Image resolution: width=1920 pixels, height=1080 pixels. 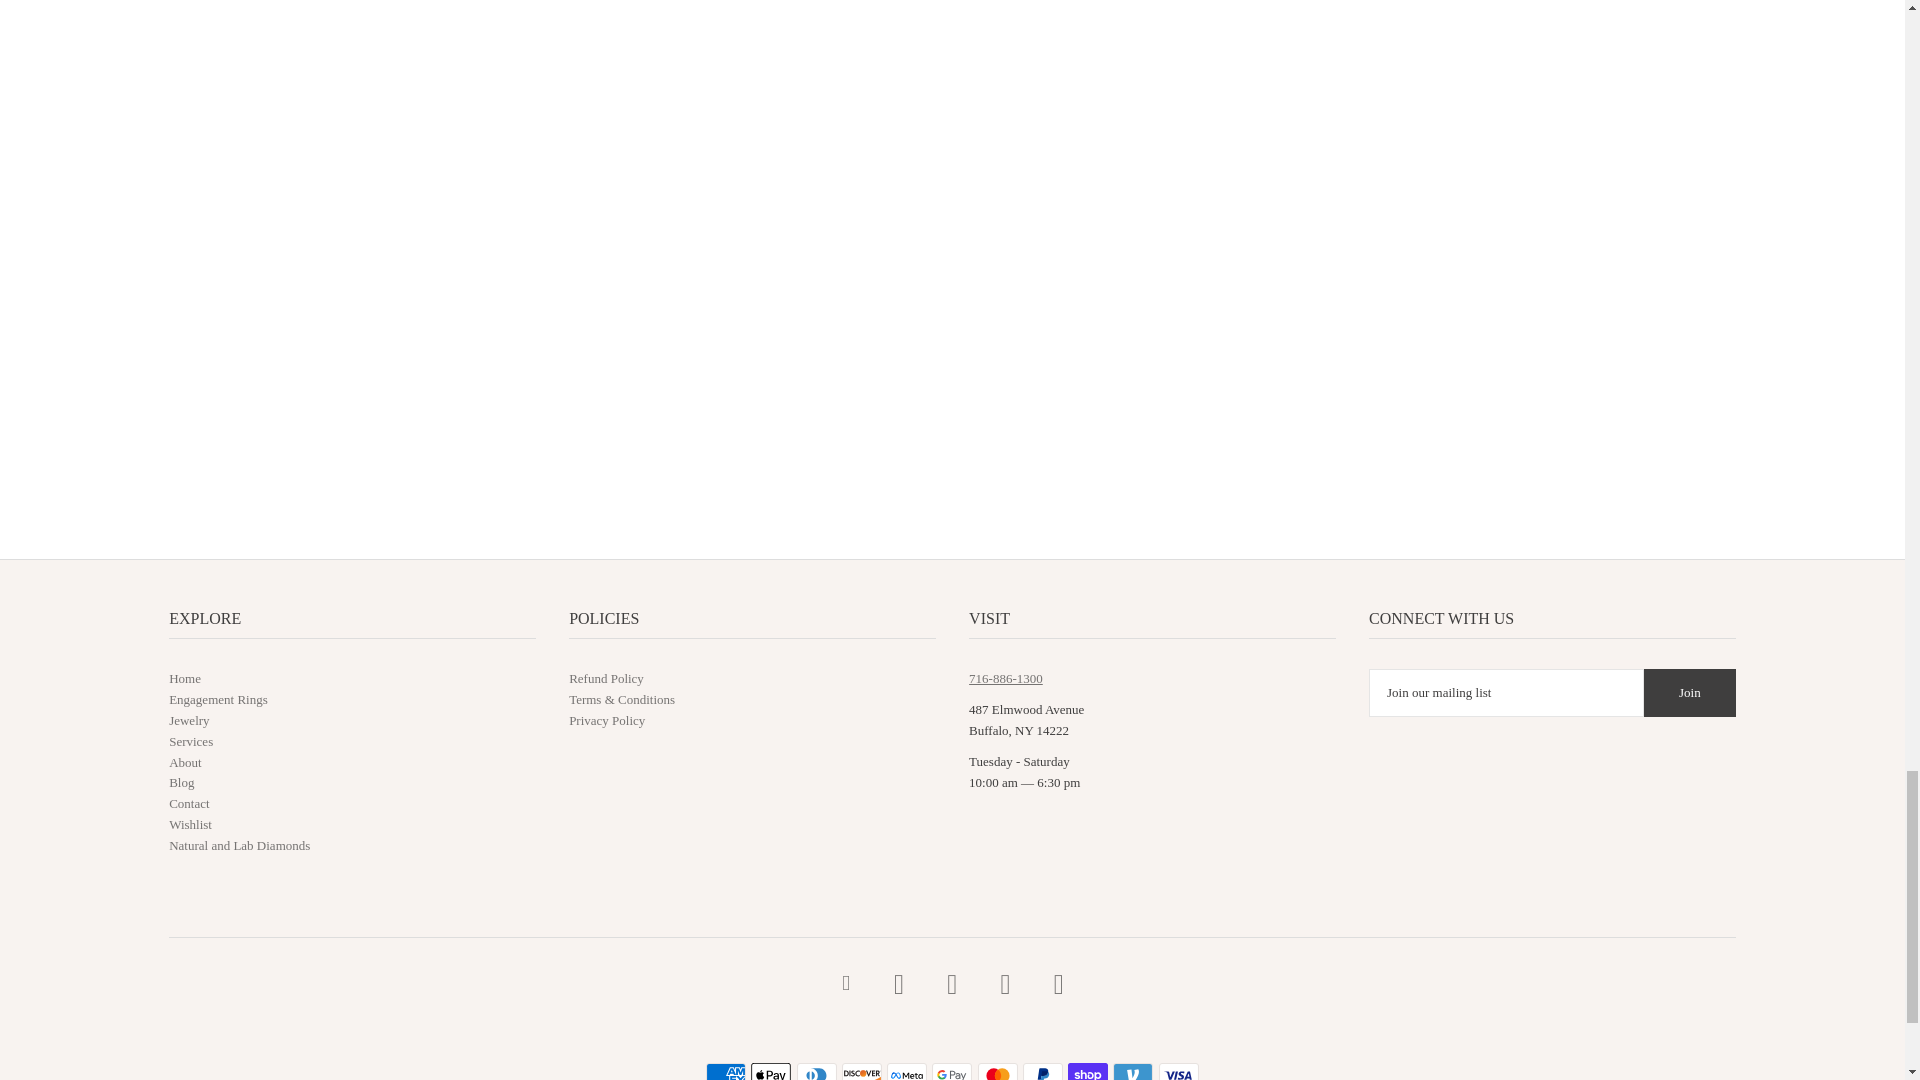 I want to click on Venmo, so click(x=1133, y=1071).